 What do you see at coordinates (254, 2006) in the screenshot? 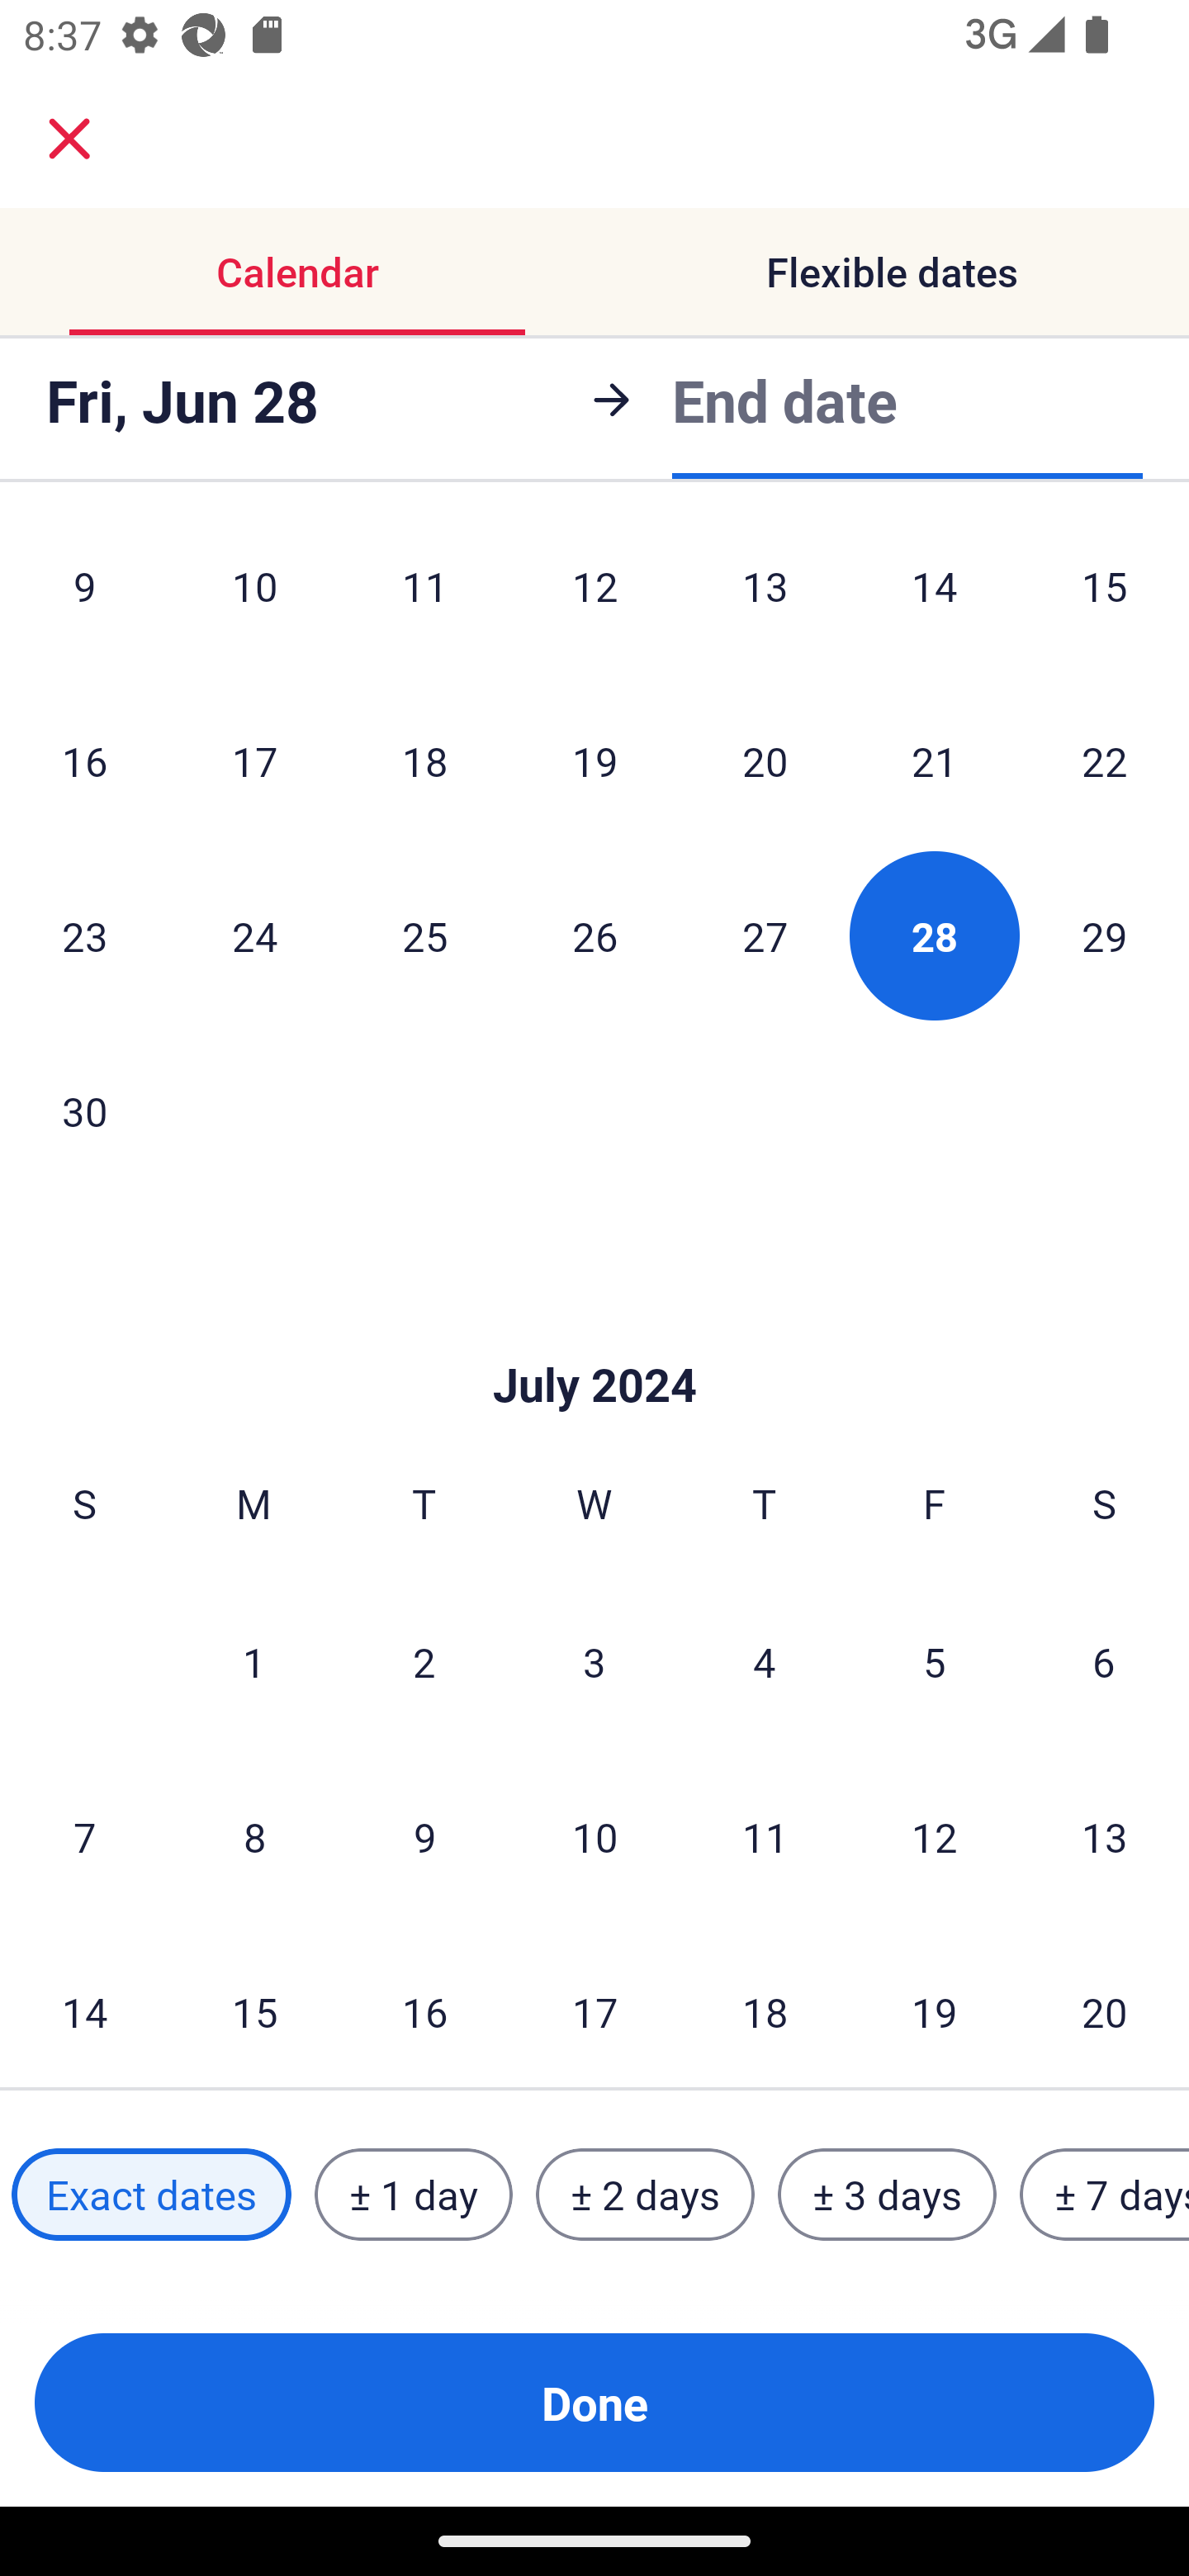
I see `15 Monday, July 15, 2024` at bounding box center [254, 2006].